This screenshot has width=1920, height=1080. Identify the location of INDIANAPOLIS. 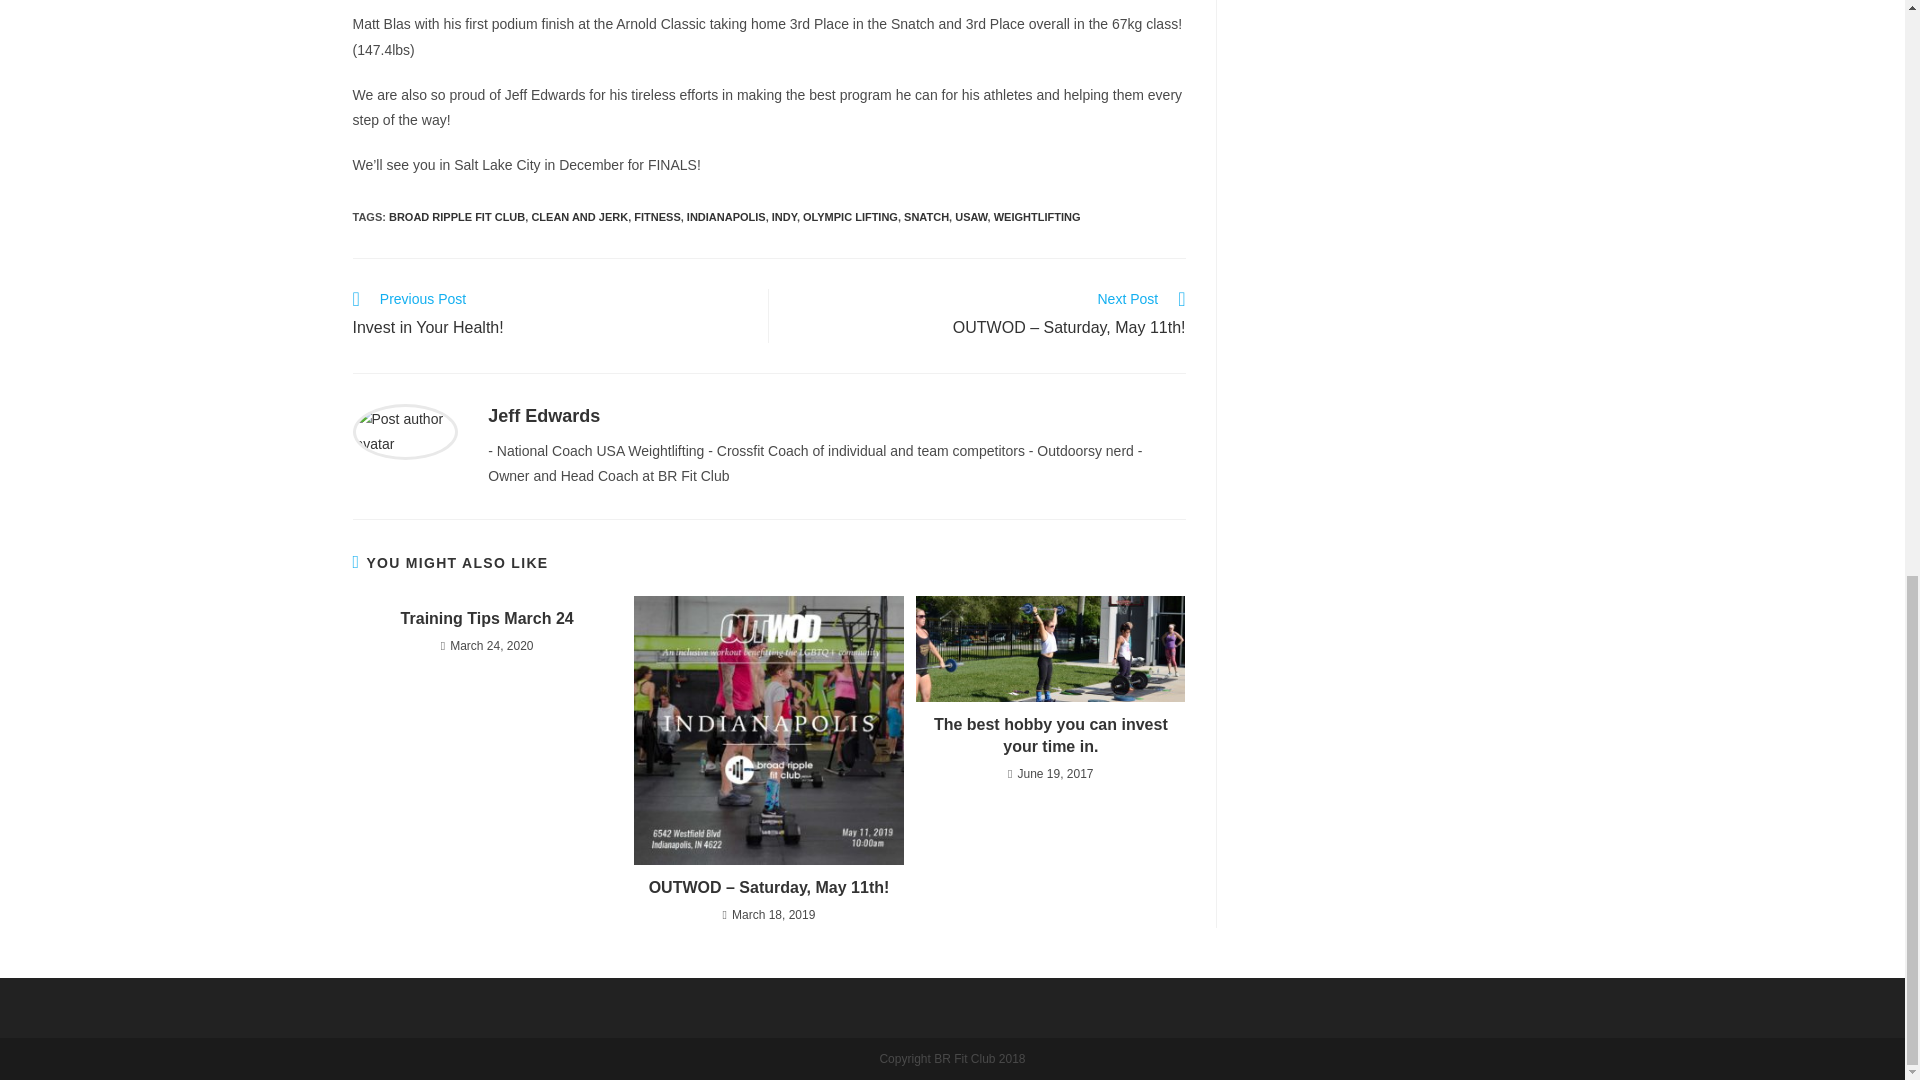
(726, 216).